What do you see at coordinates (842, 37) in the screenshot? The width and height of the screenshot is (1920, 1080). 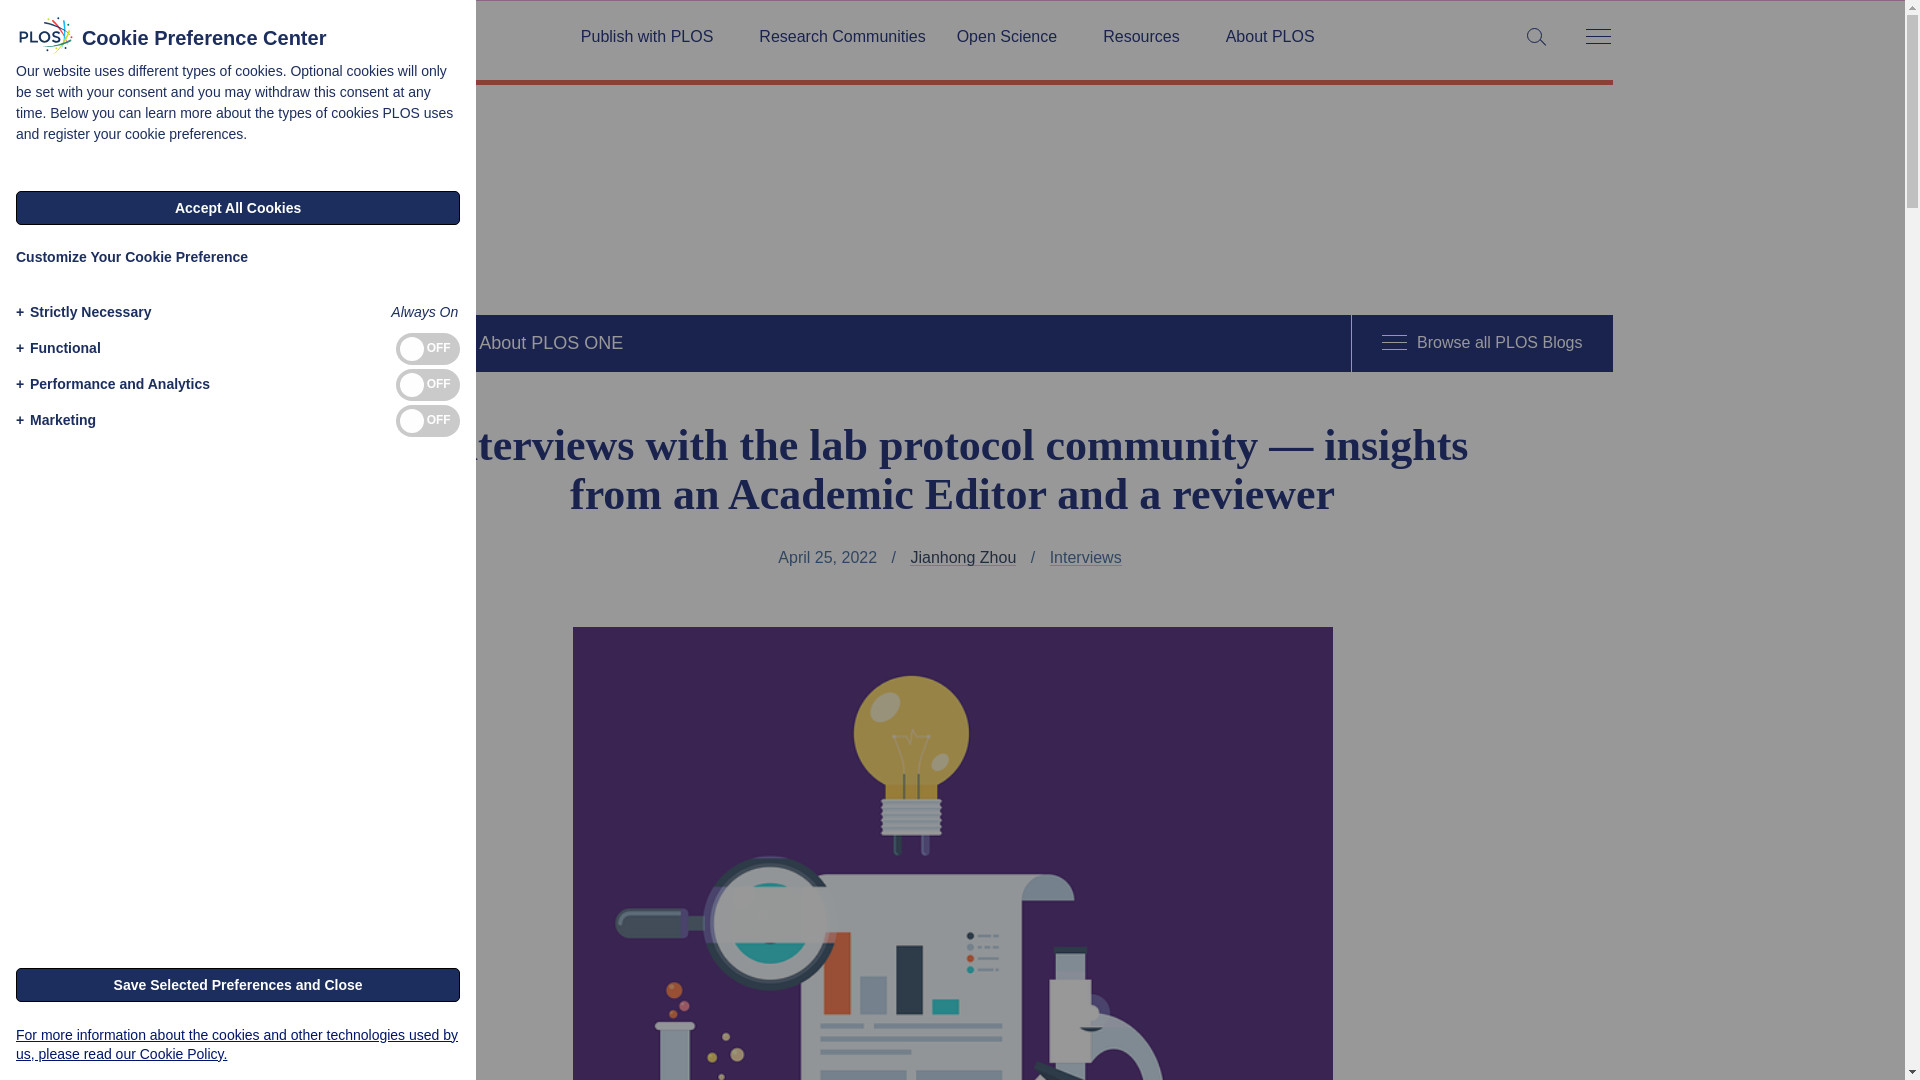 I see `Research Communities` at bounding box center [842, 37].